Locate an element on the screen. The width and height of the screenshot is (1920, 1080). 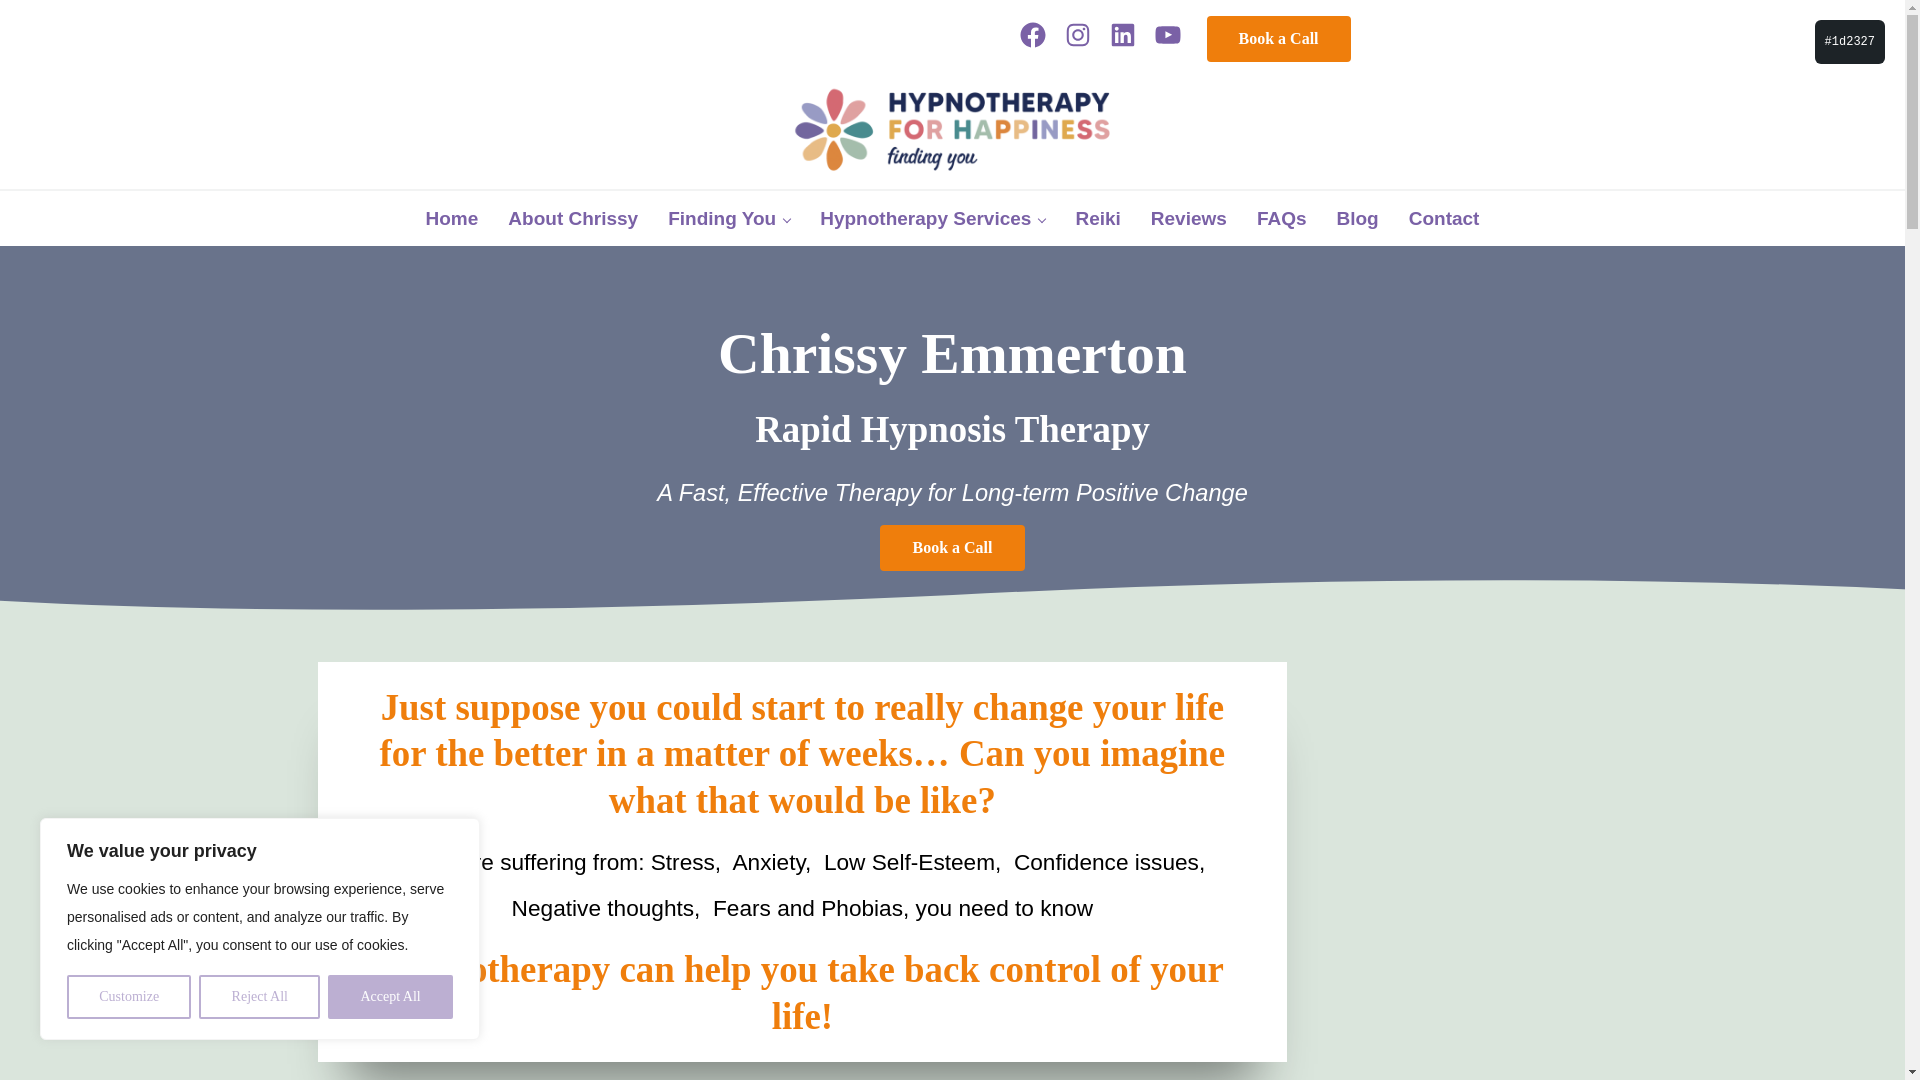
About Chrissy is located at coordinates (572, 218).